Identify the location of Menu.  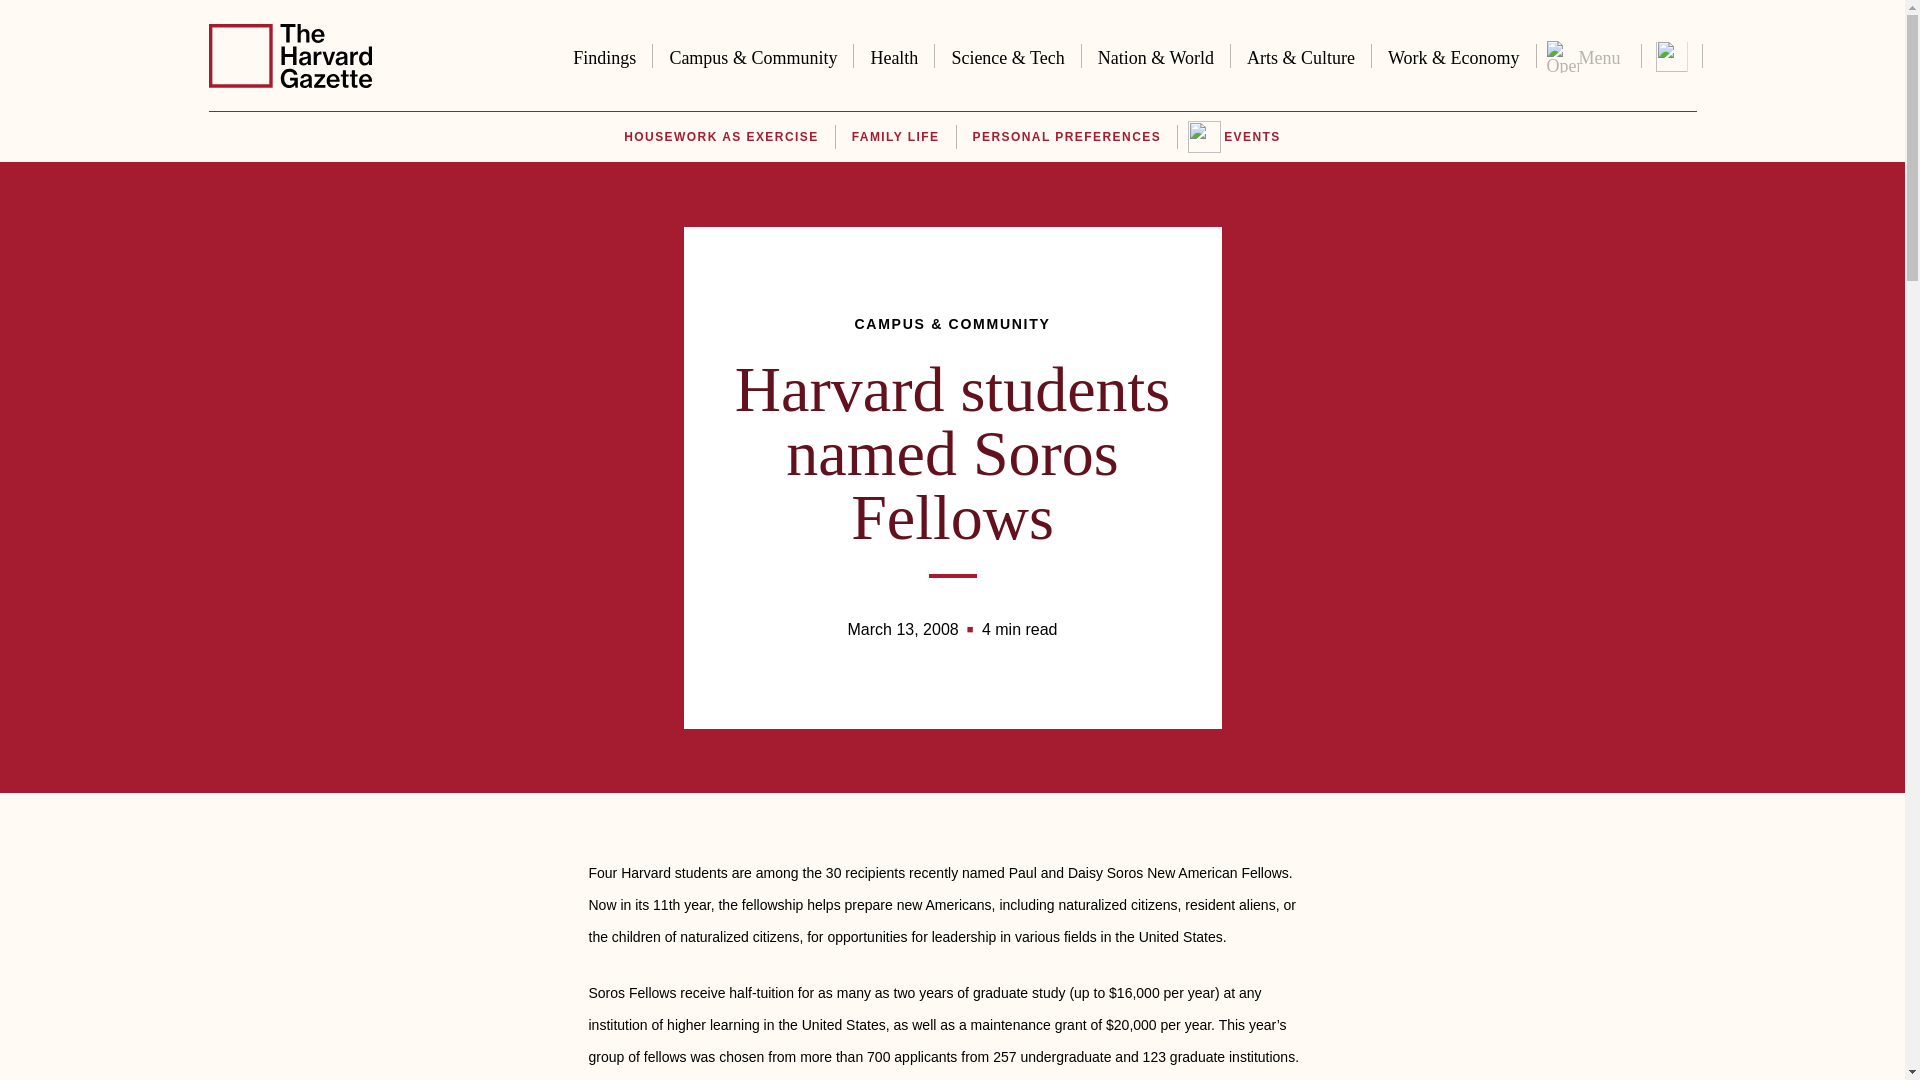
(1588, 56).